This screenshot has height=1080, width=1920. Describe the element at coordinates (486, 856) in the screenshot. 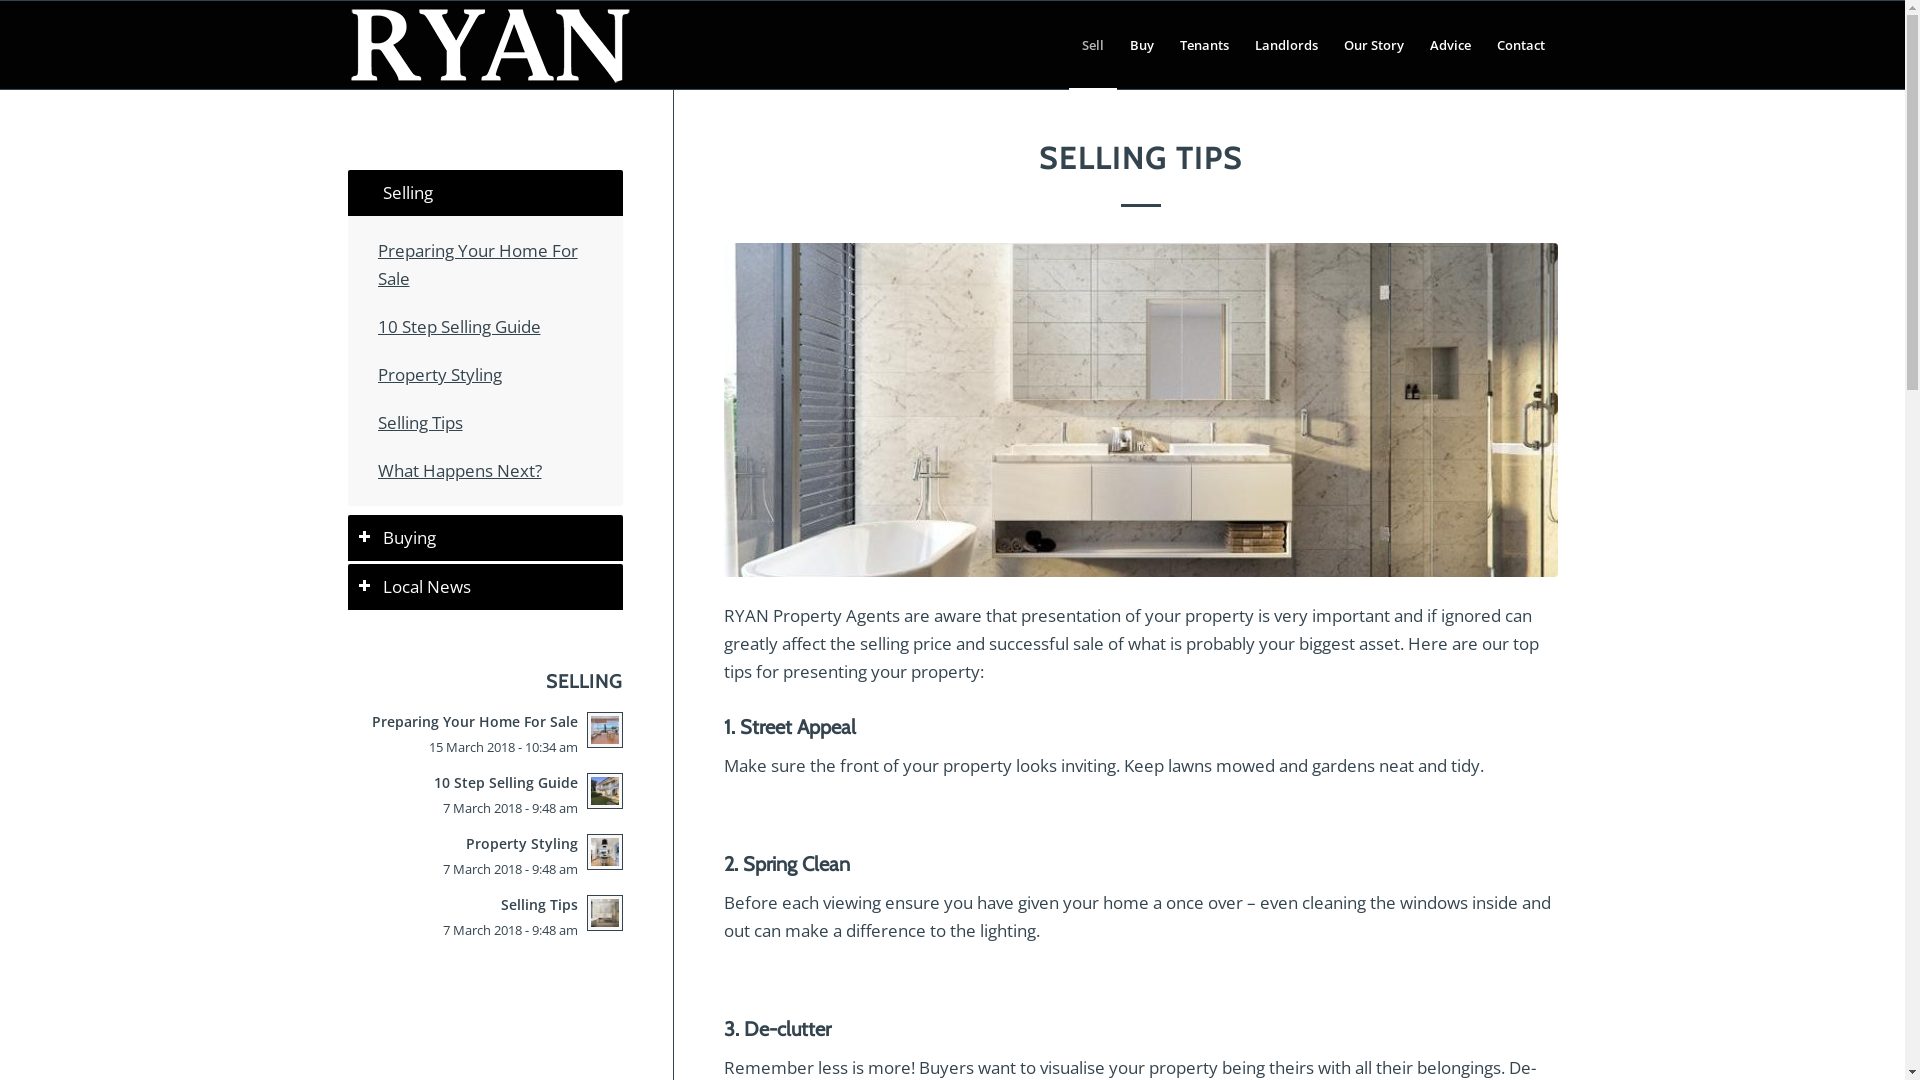

I see `Property Styling
7 March 2018 - 9:48 am` at that location.